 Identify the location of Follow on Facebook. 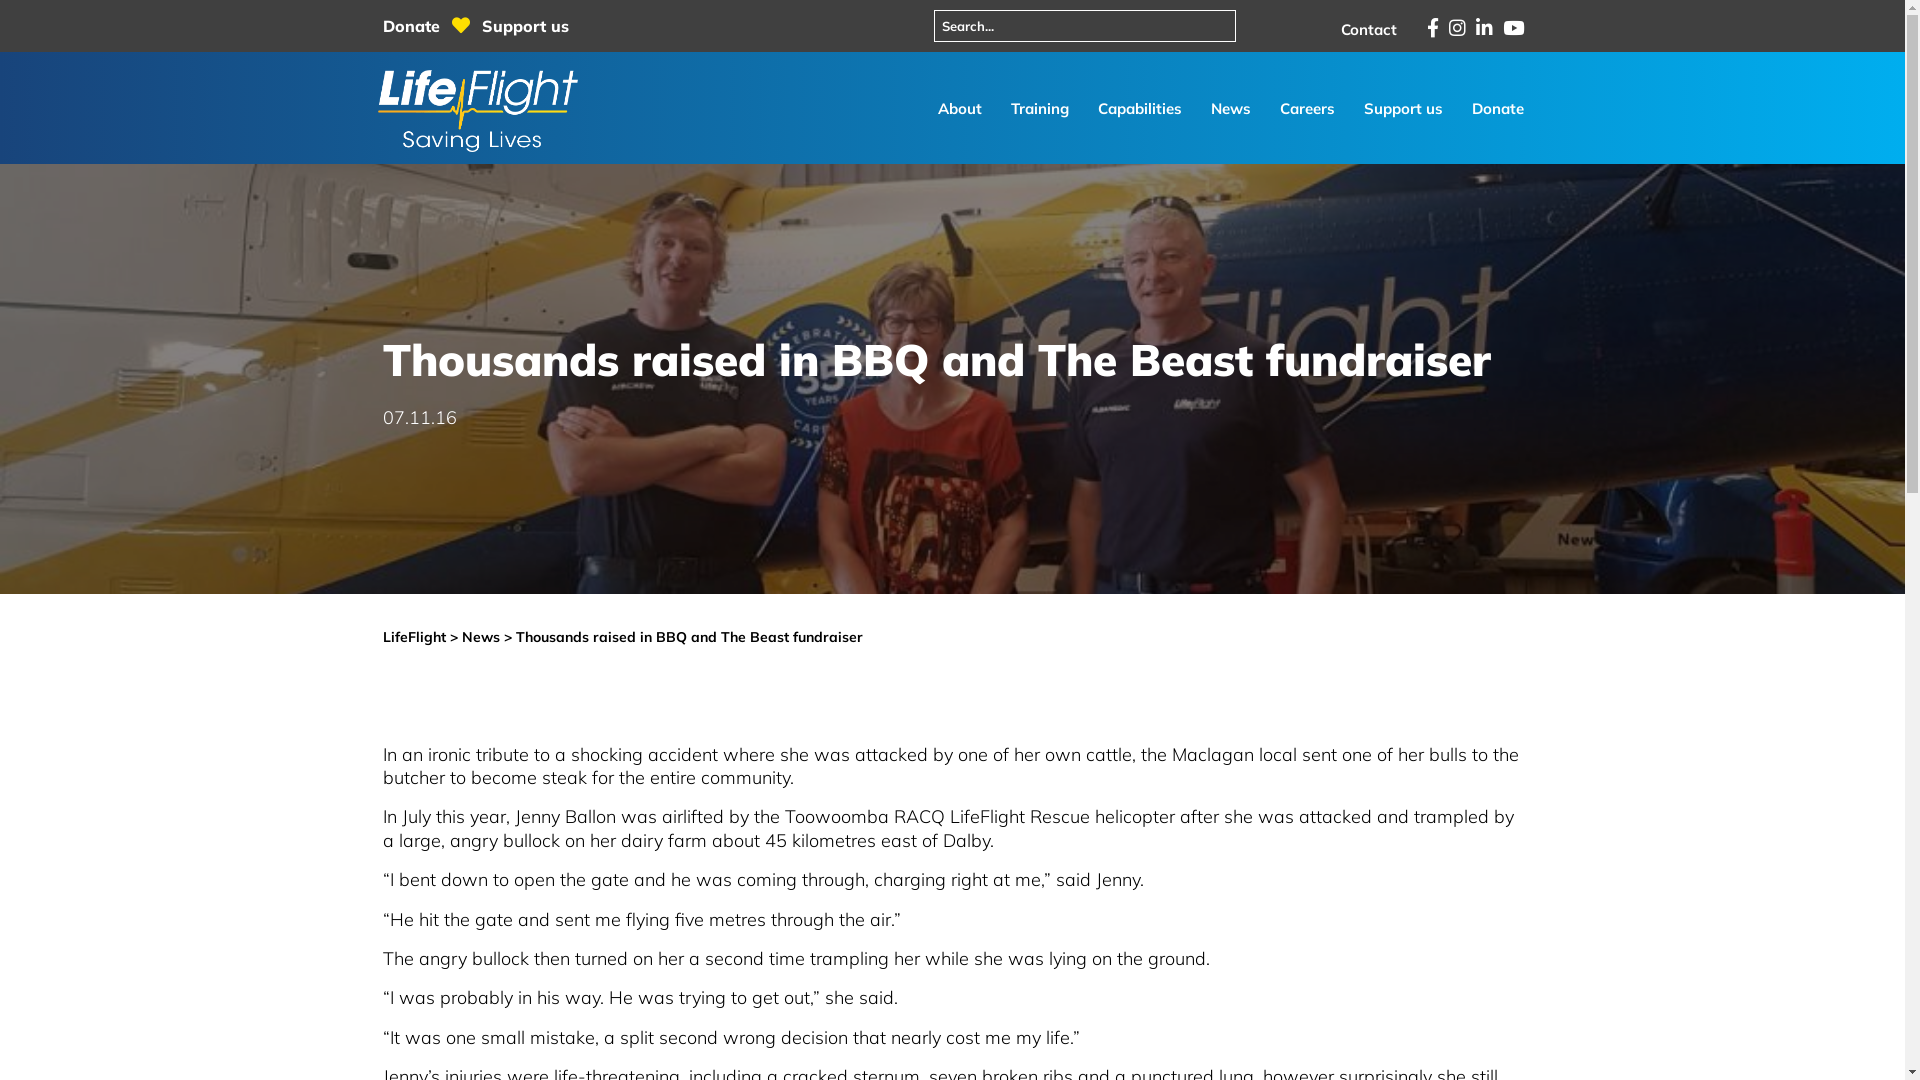
(1432, 28).